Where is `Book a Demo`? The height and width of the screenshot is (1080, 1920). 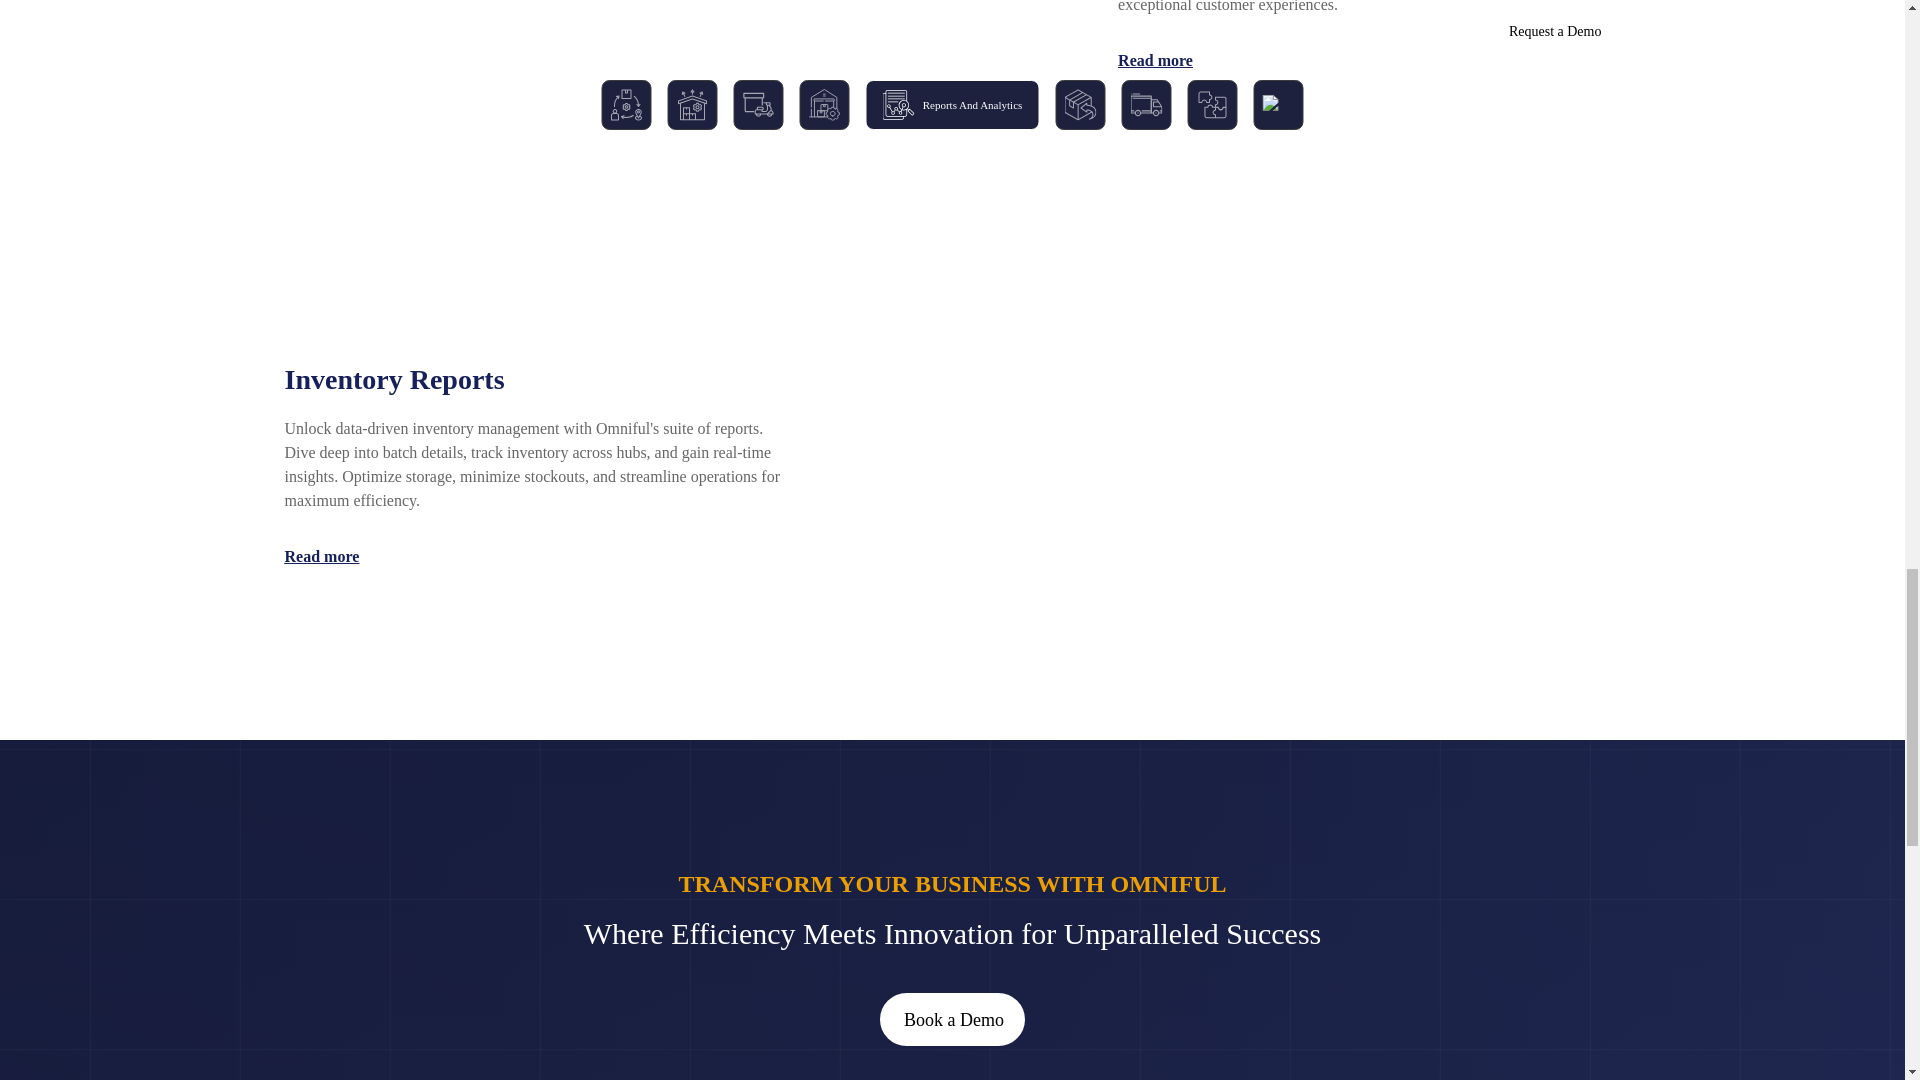
Book a Demo is located at coordinates (952, 1019).